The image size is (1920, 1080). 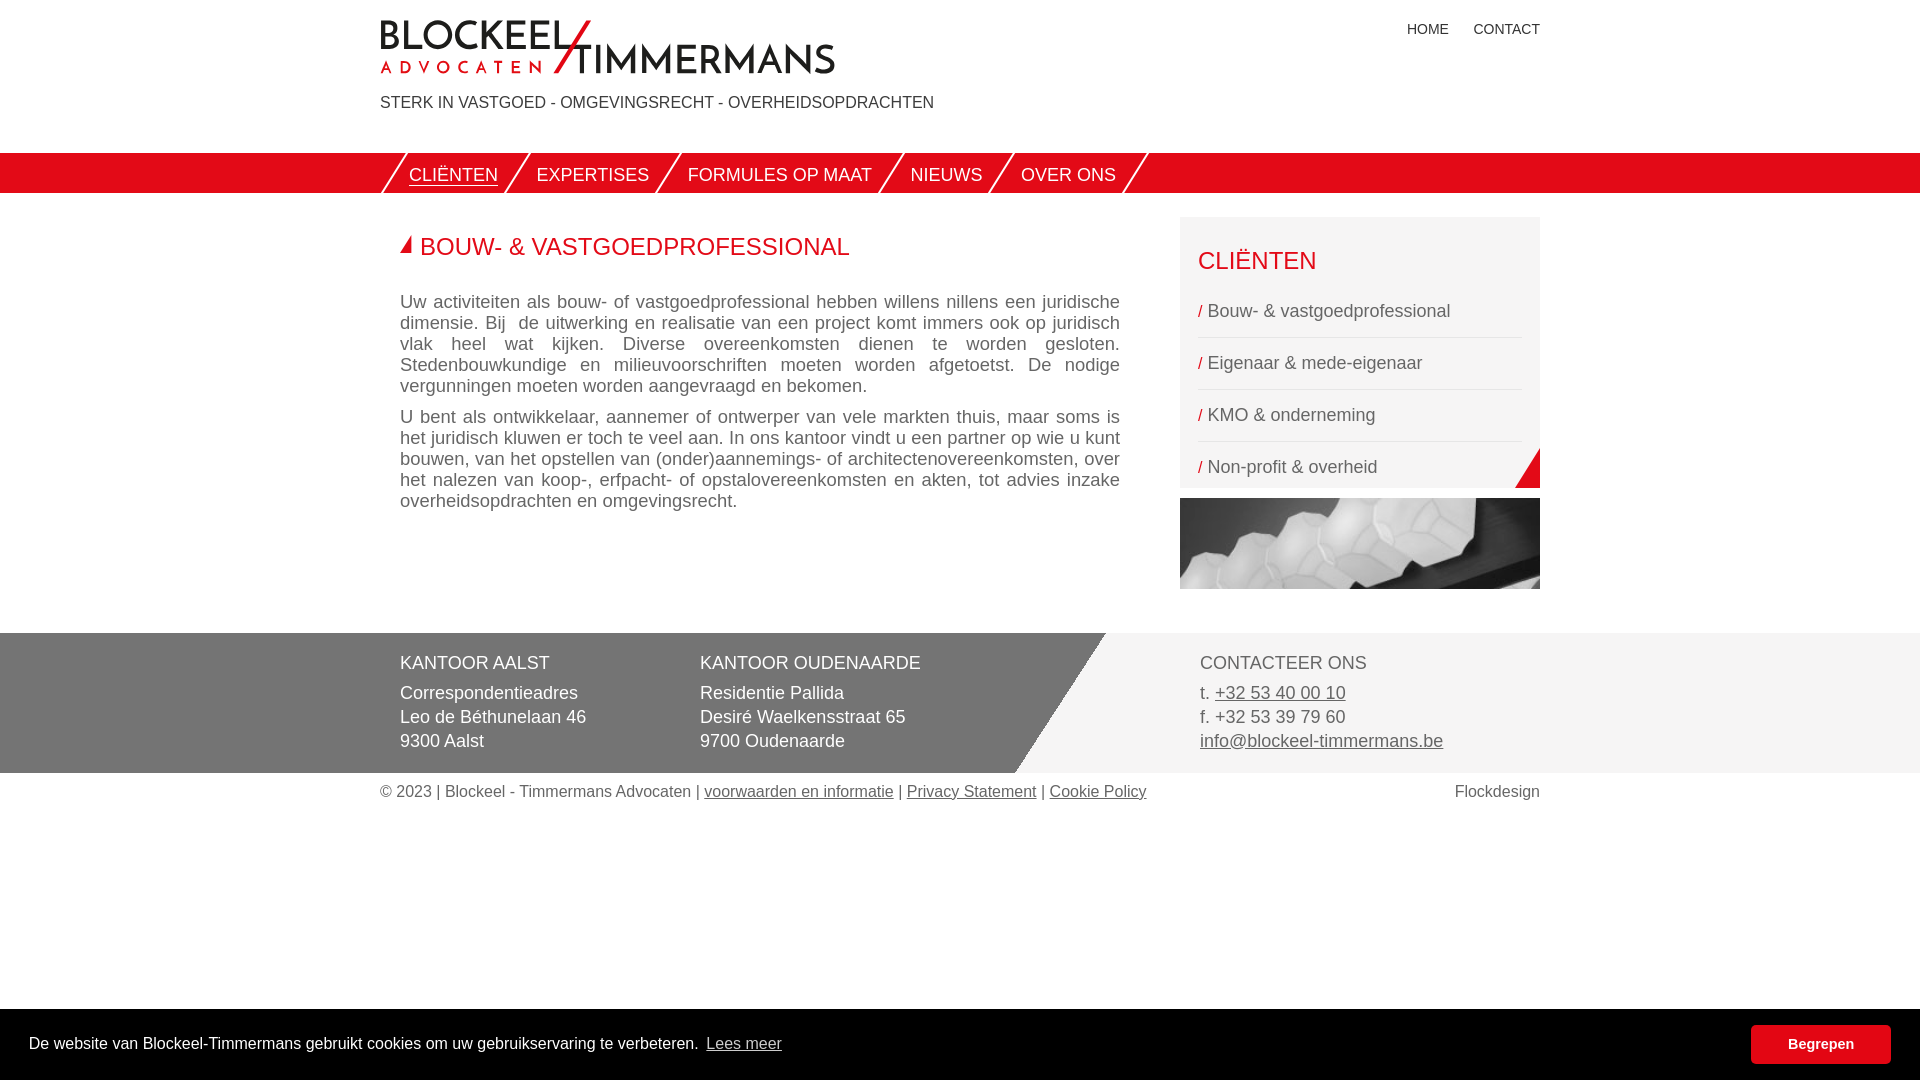 What do you see at coordinates (1506, 29) in the screenshot?
I see `CONTACT` at bounding box center [1506, 29].